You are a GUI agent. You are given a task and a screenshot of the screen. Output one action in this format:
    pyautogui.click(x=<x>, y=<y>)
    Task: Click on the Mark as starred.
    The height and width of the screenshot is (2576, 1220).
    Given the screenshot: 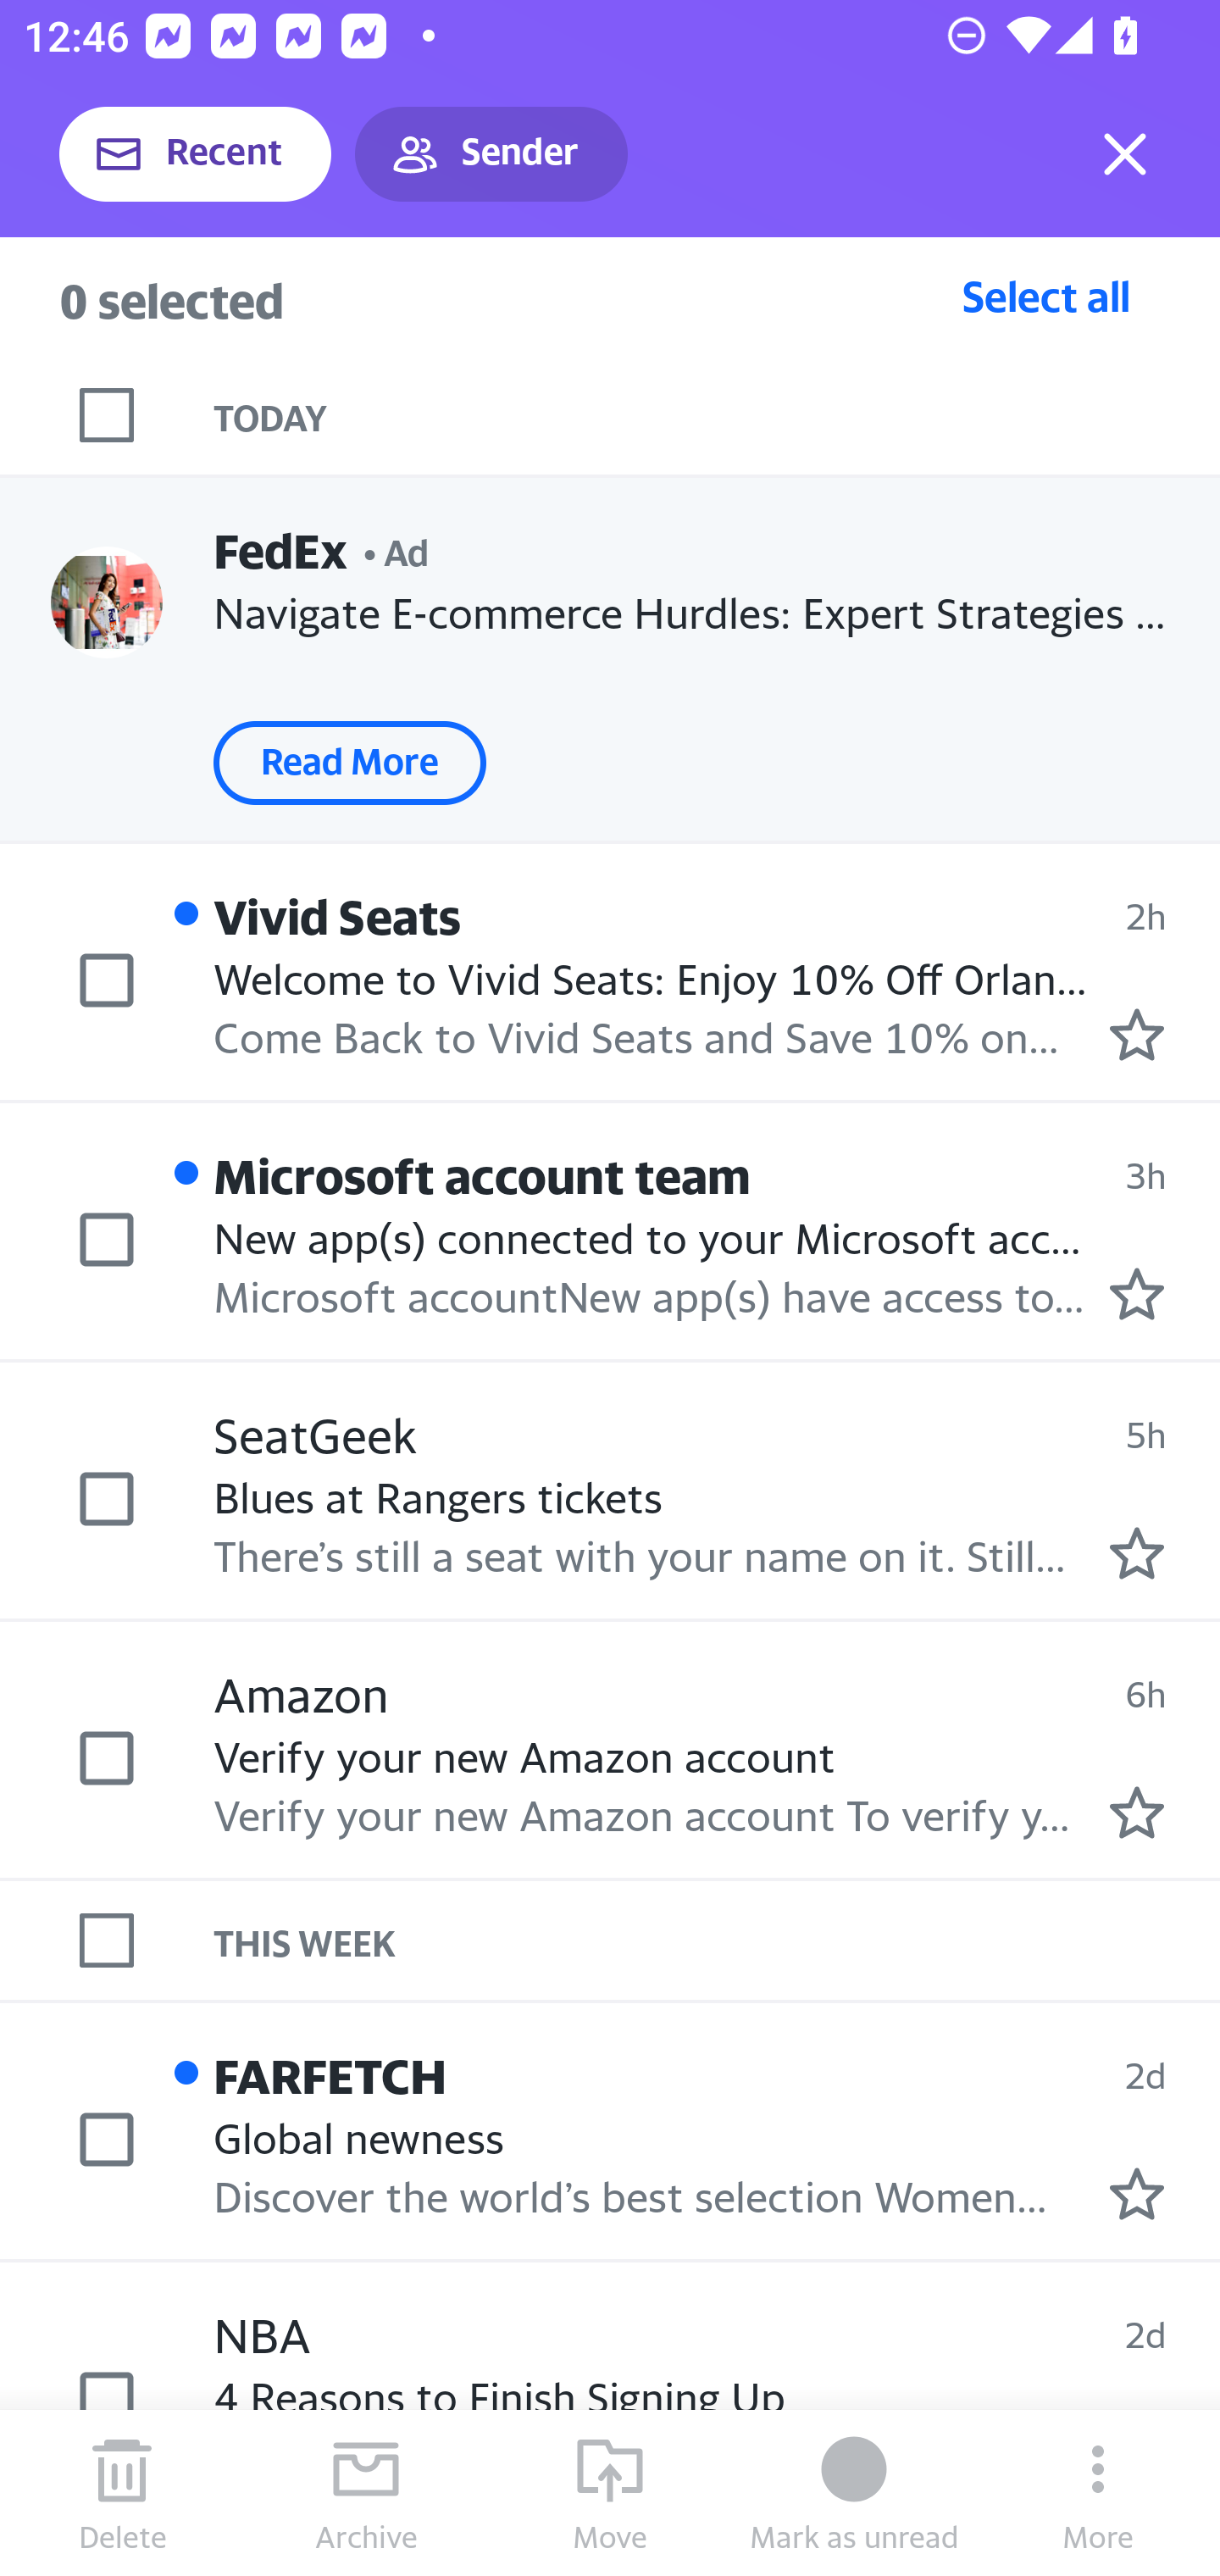 What is the action you would take?
    pyautogui.click(x=1137, y=1294)
    